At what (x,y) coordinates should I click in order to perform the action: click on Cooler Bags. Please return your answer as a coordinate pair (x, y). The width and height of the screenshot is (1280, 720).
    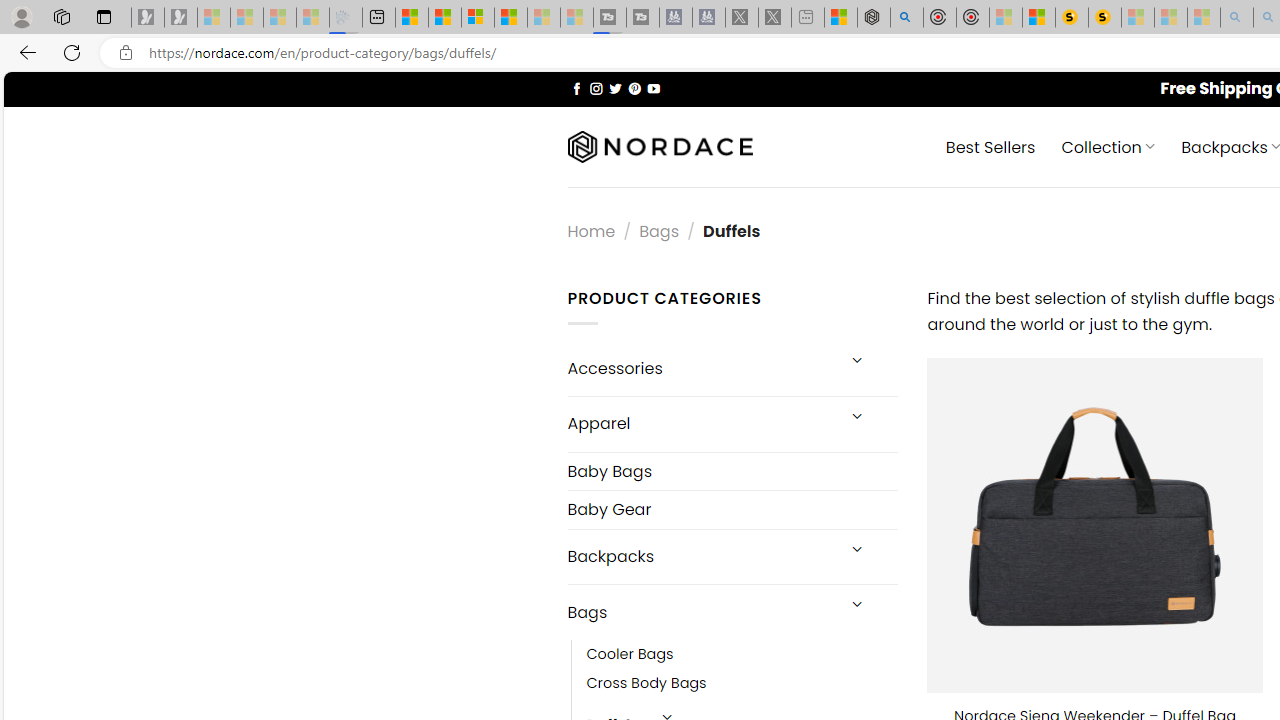
    Looking at the image, I should click on (630, 655).